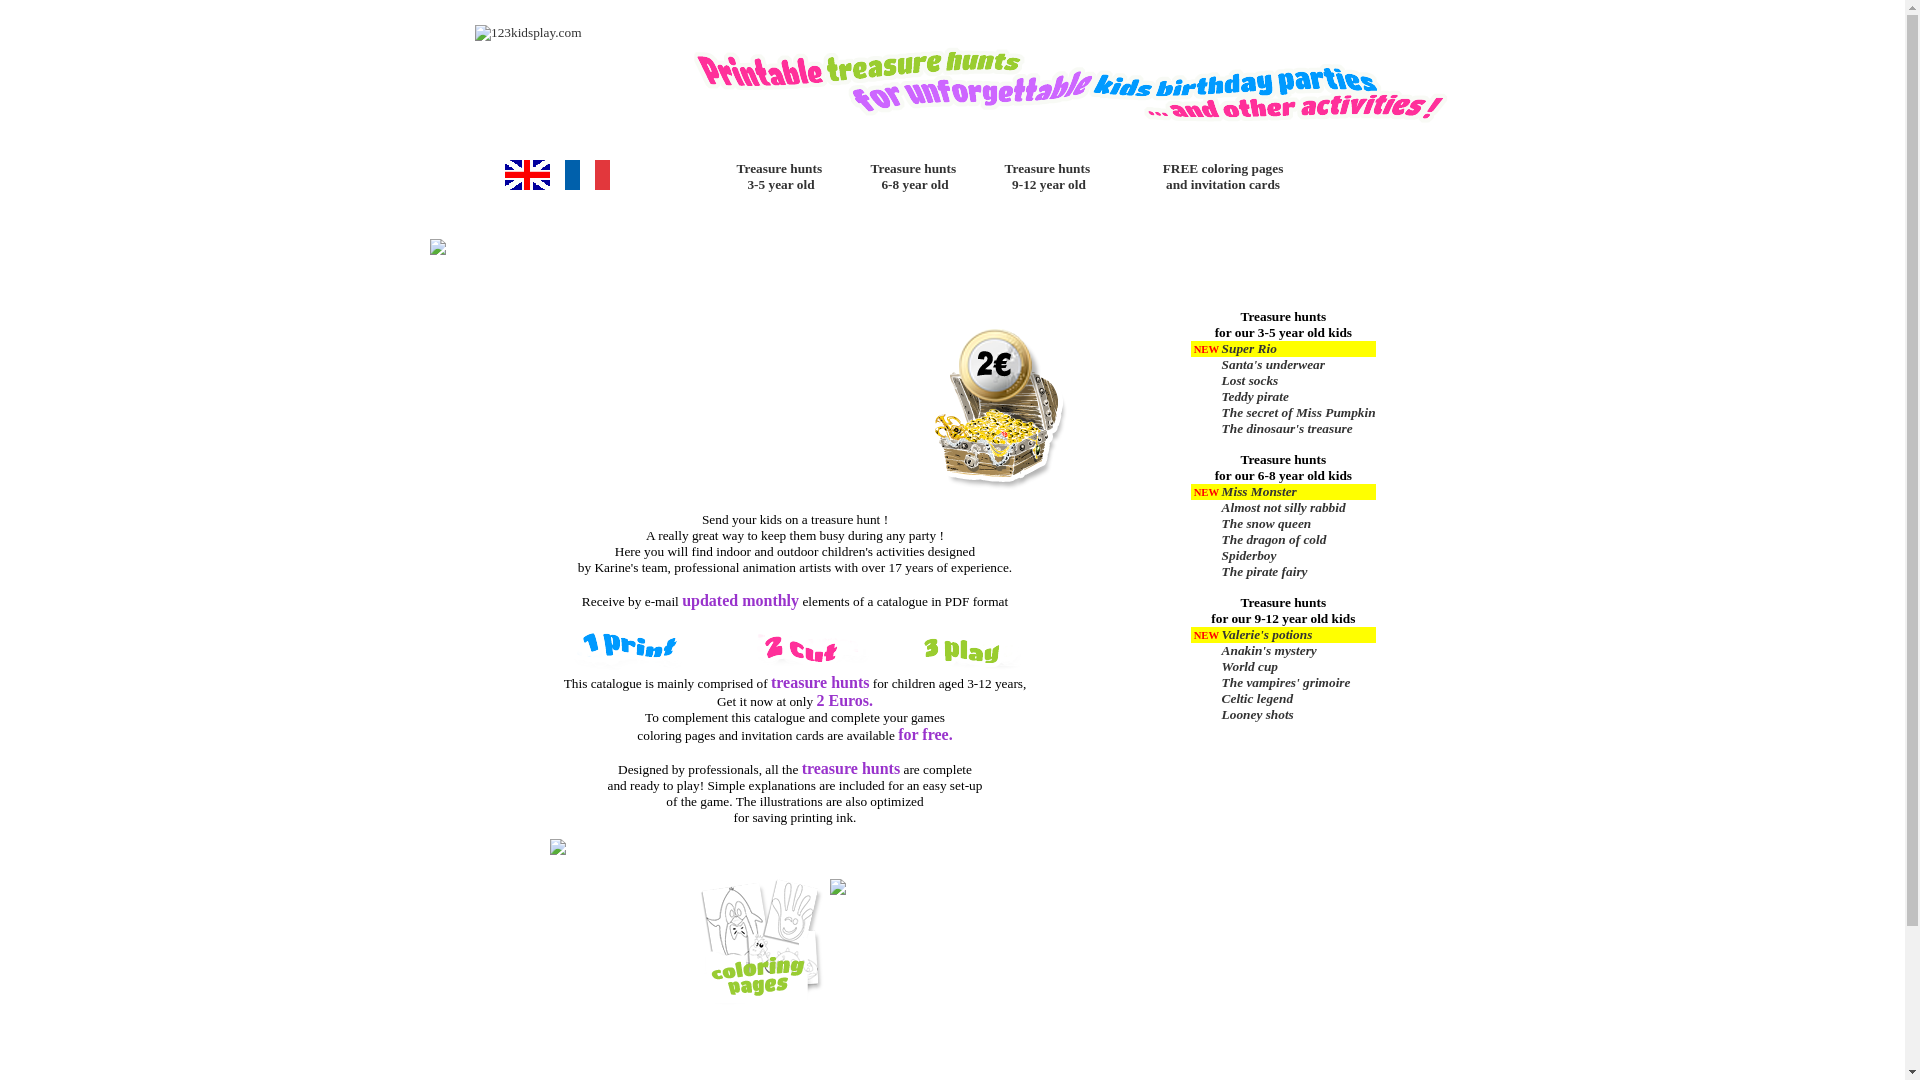 This screenshot has width=1920, height=1080. I want to click on Valerie's potions, so click(1299, 635).